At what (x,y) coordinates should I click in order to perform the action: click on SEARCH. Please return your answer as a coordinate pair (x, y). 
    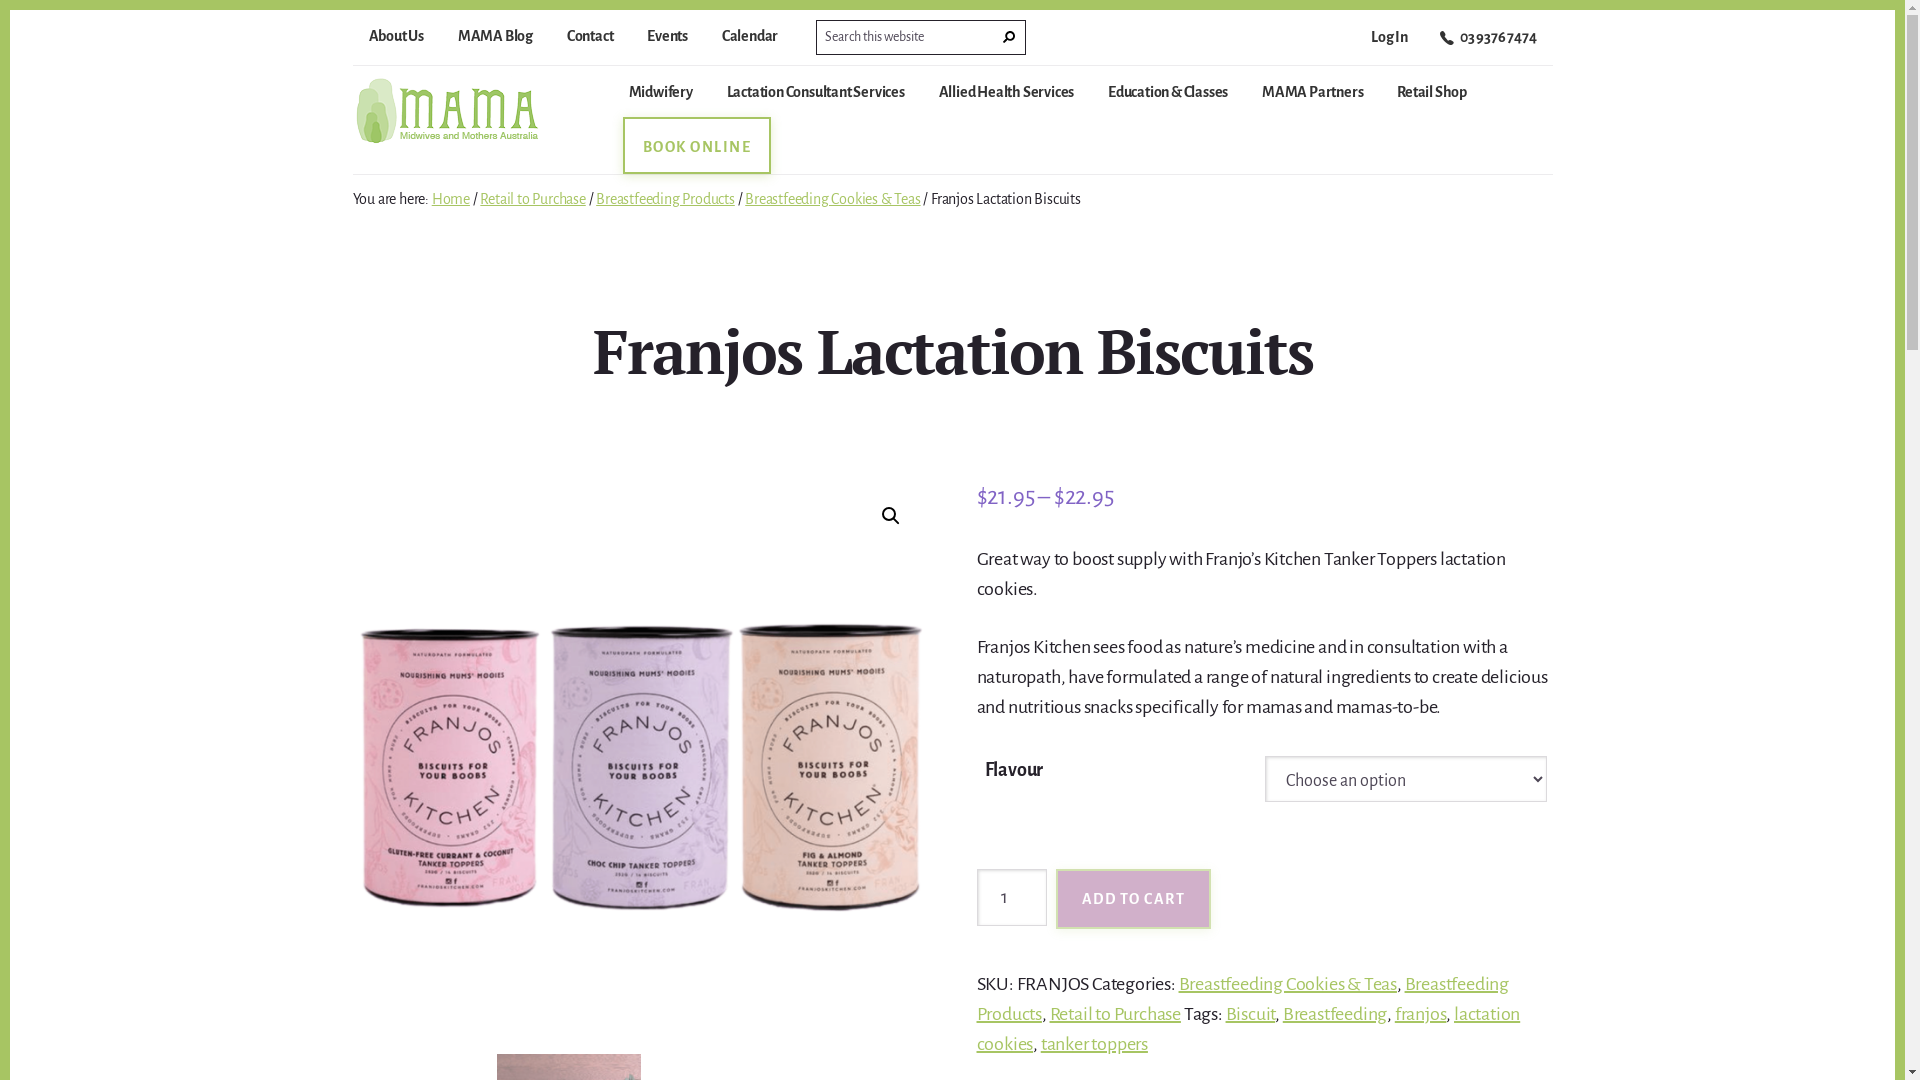
    Looking at the image, I should click on (1009, 38).